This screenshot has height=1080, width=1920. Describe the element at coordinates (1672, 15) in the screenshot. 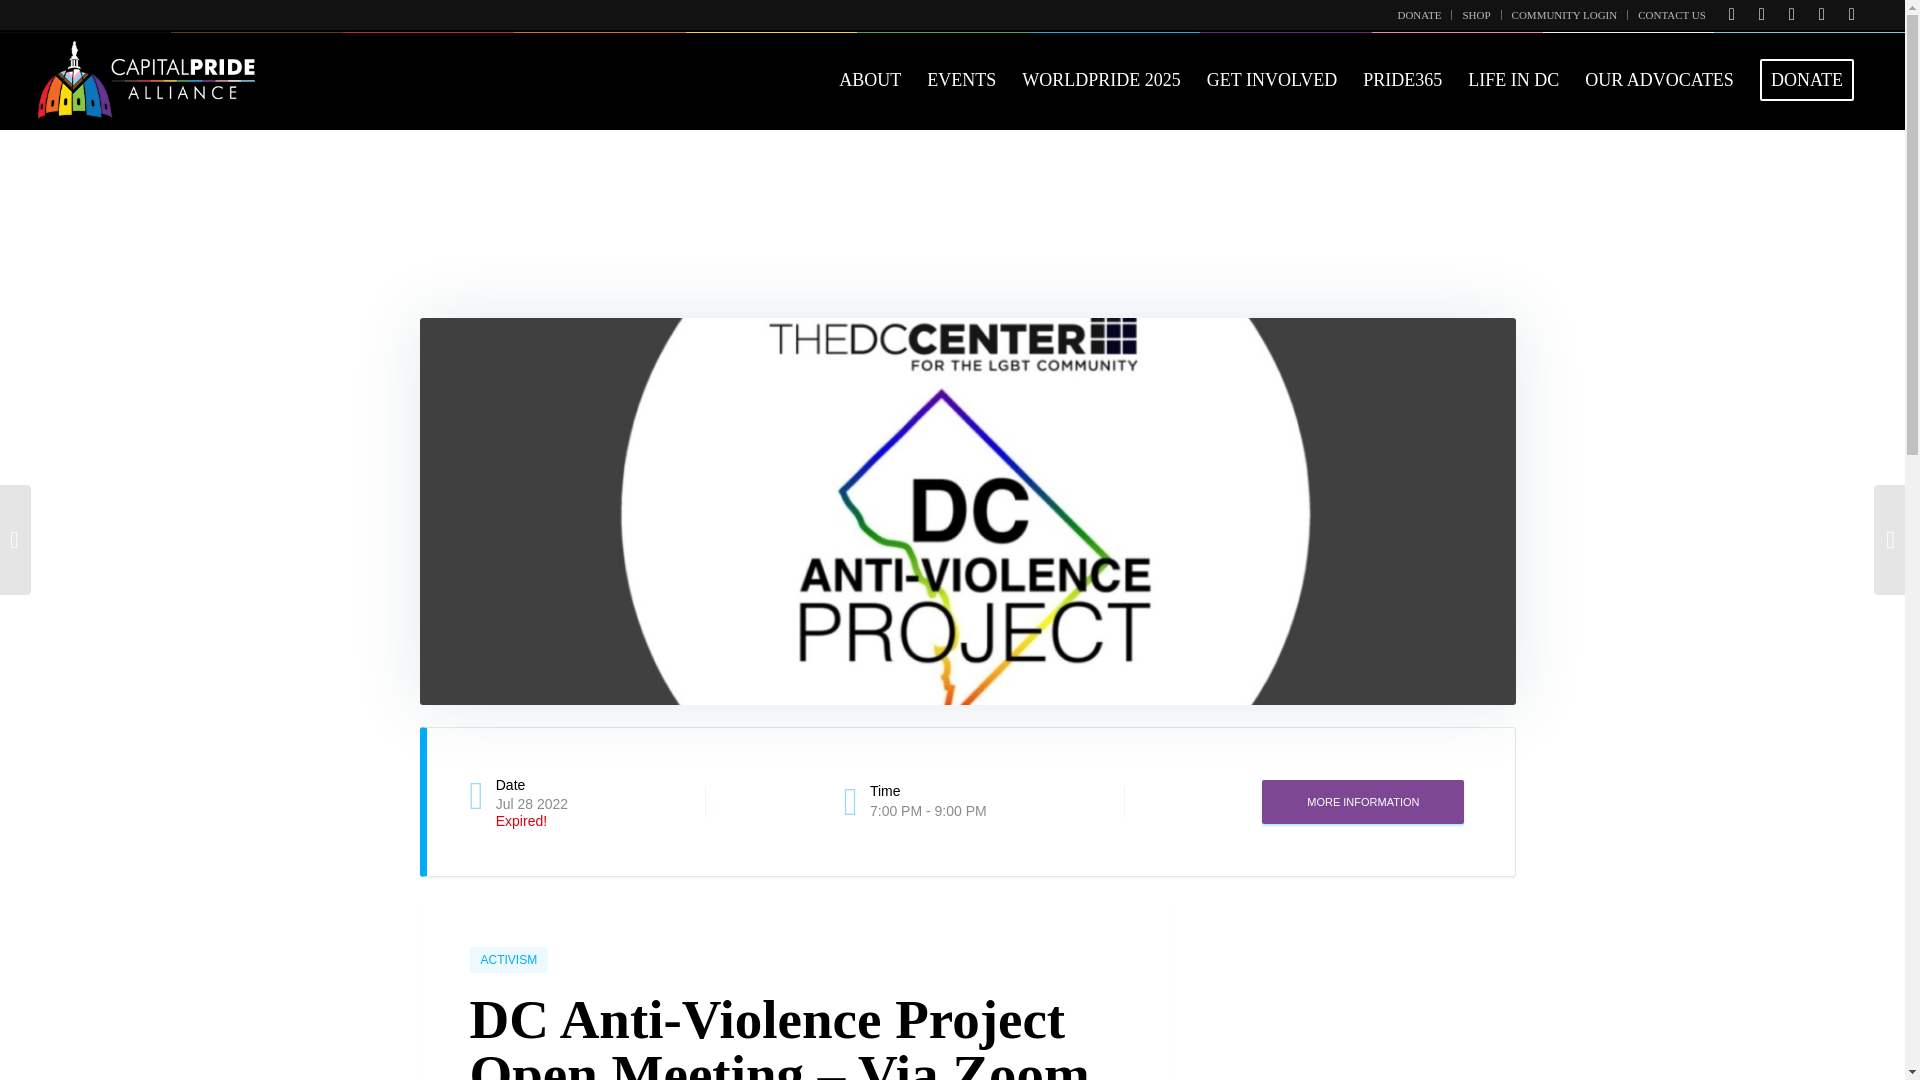

I see `CONTACT US` at that location.